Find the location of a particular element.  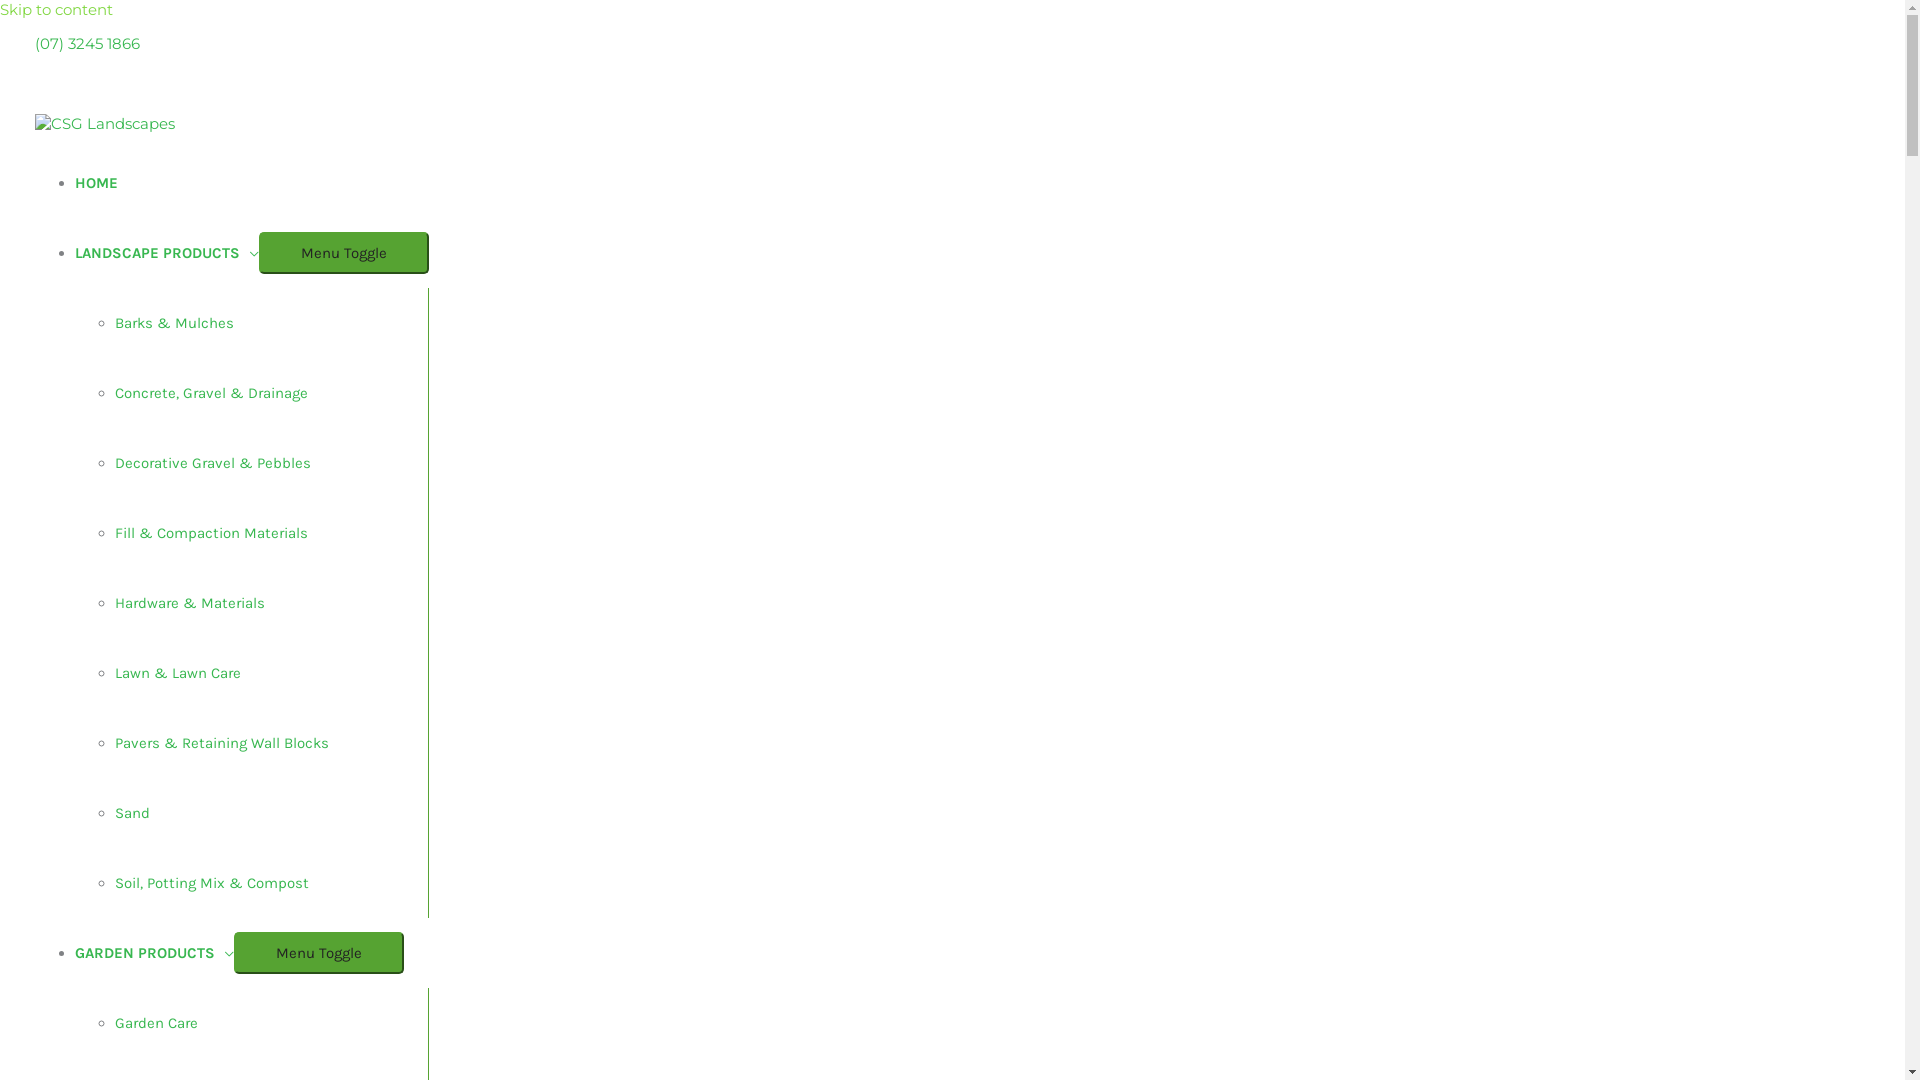

Soil, Potting Mix & Compost is located at coordinates (212, 883).